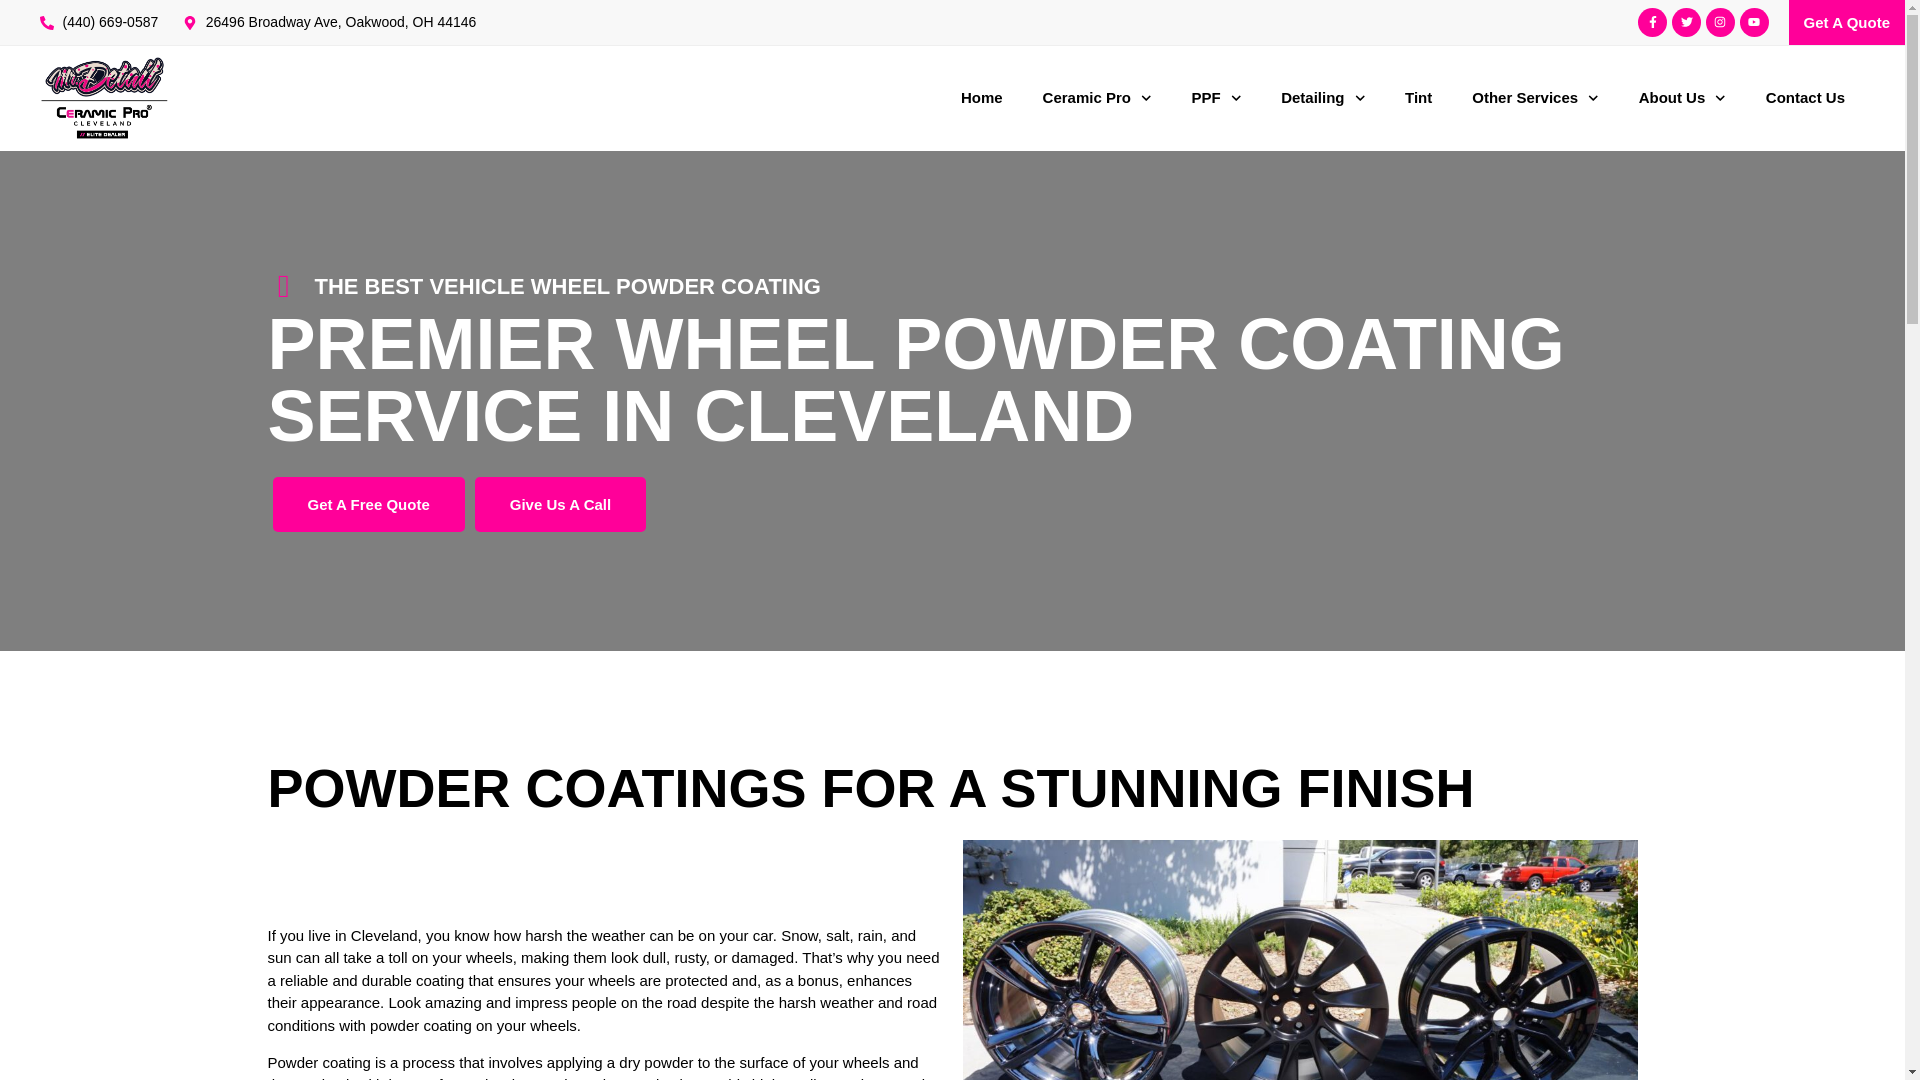 The image size is (1920, 1080). Describe the element at coordinates (329, 22) in the screenshot. I see `26496 Broadway Ave, Oakwood, OH 44146` at that location.